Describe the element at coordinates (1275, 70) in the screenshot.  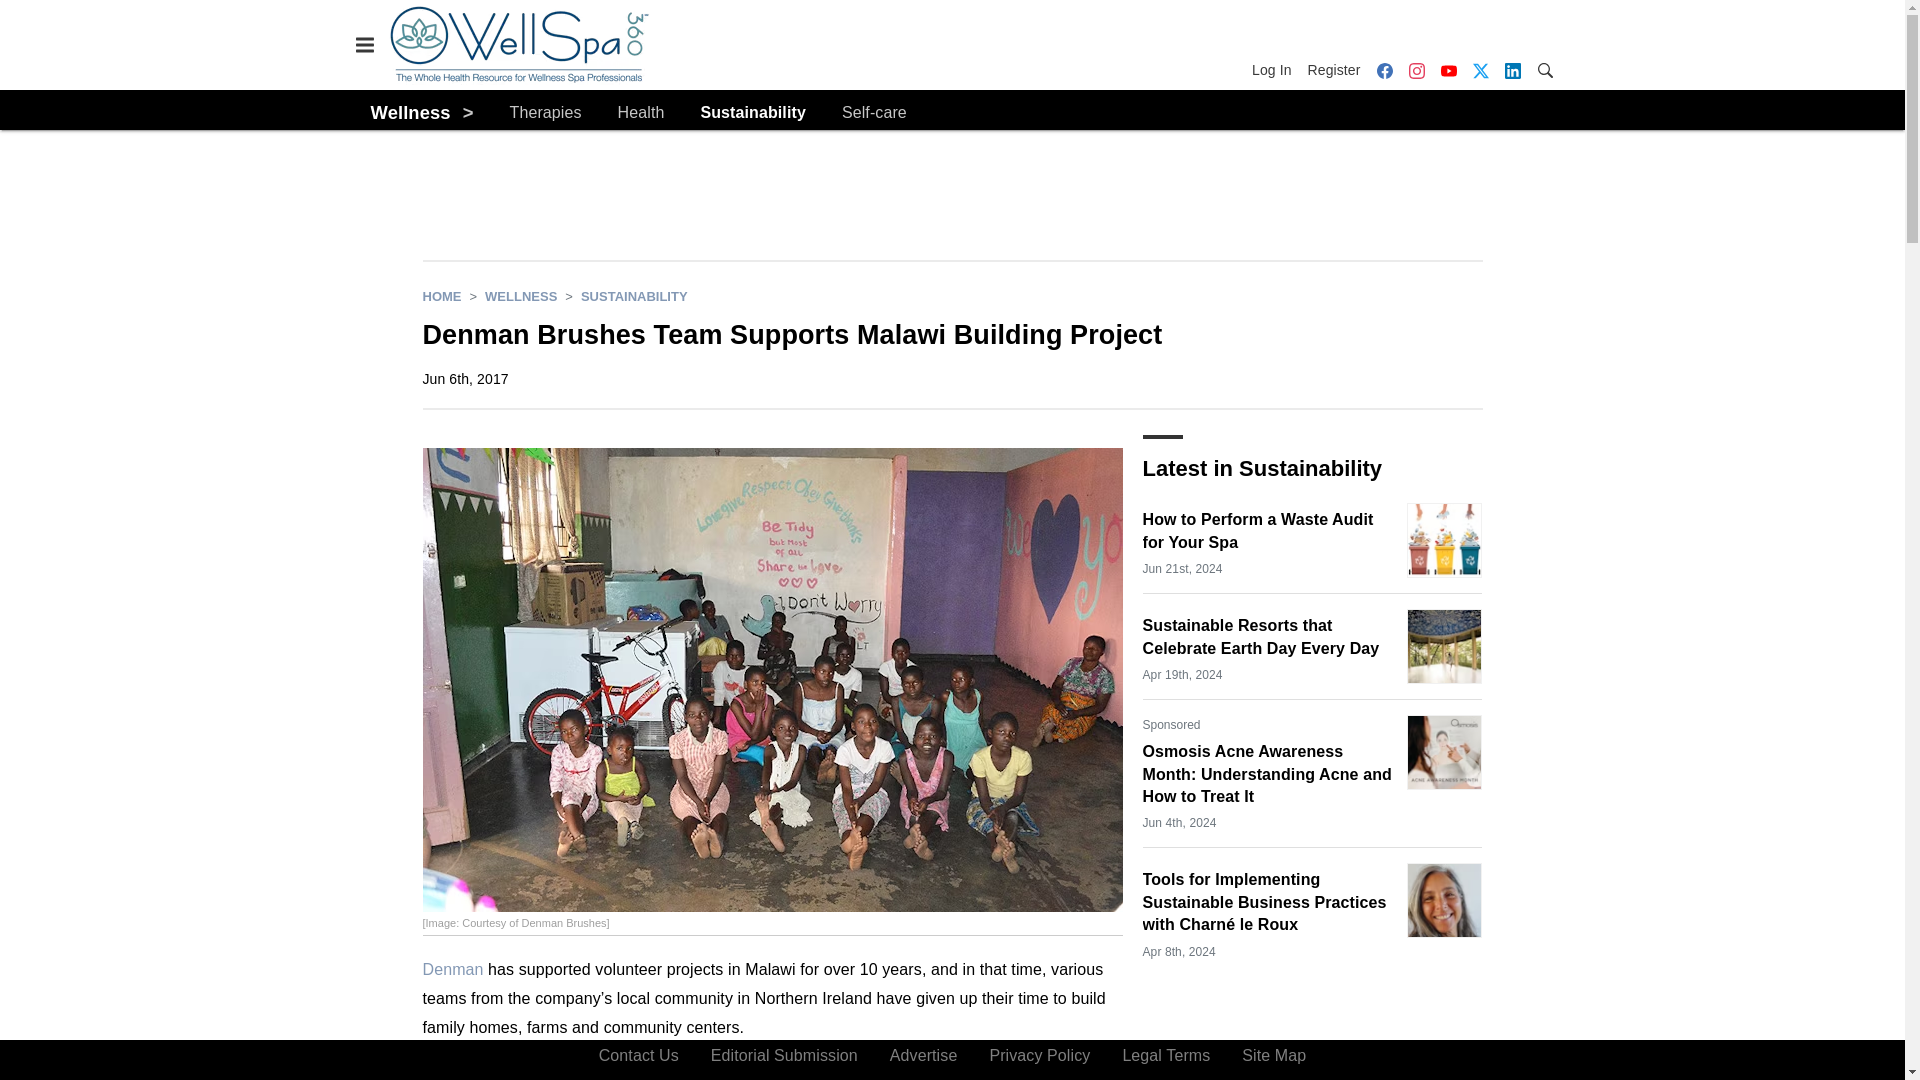
I see `Log In` at that location.